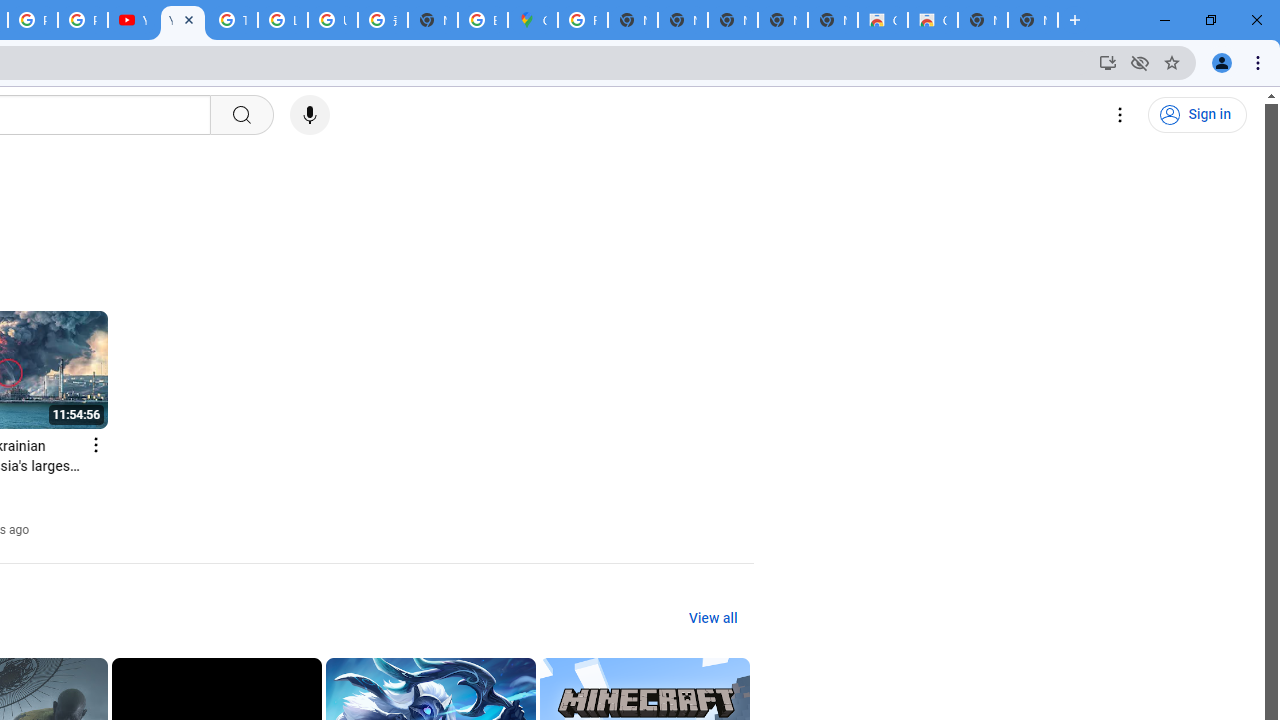 The width and height of the screenshot is (1280, 720). I want to click on New Tab, so click(1032, 20).